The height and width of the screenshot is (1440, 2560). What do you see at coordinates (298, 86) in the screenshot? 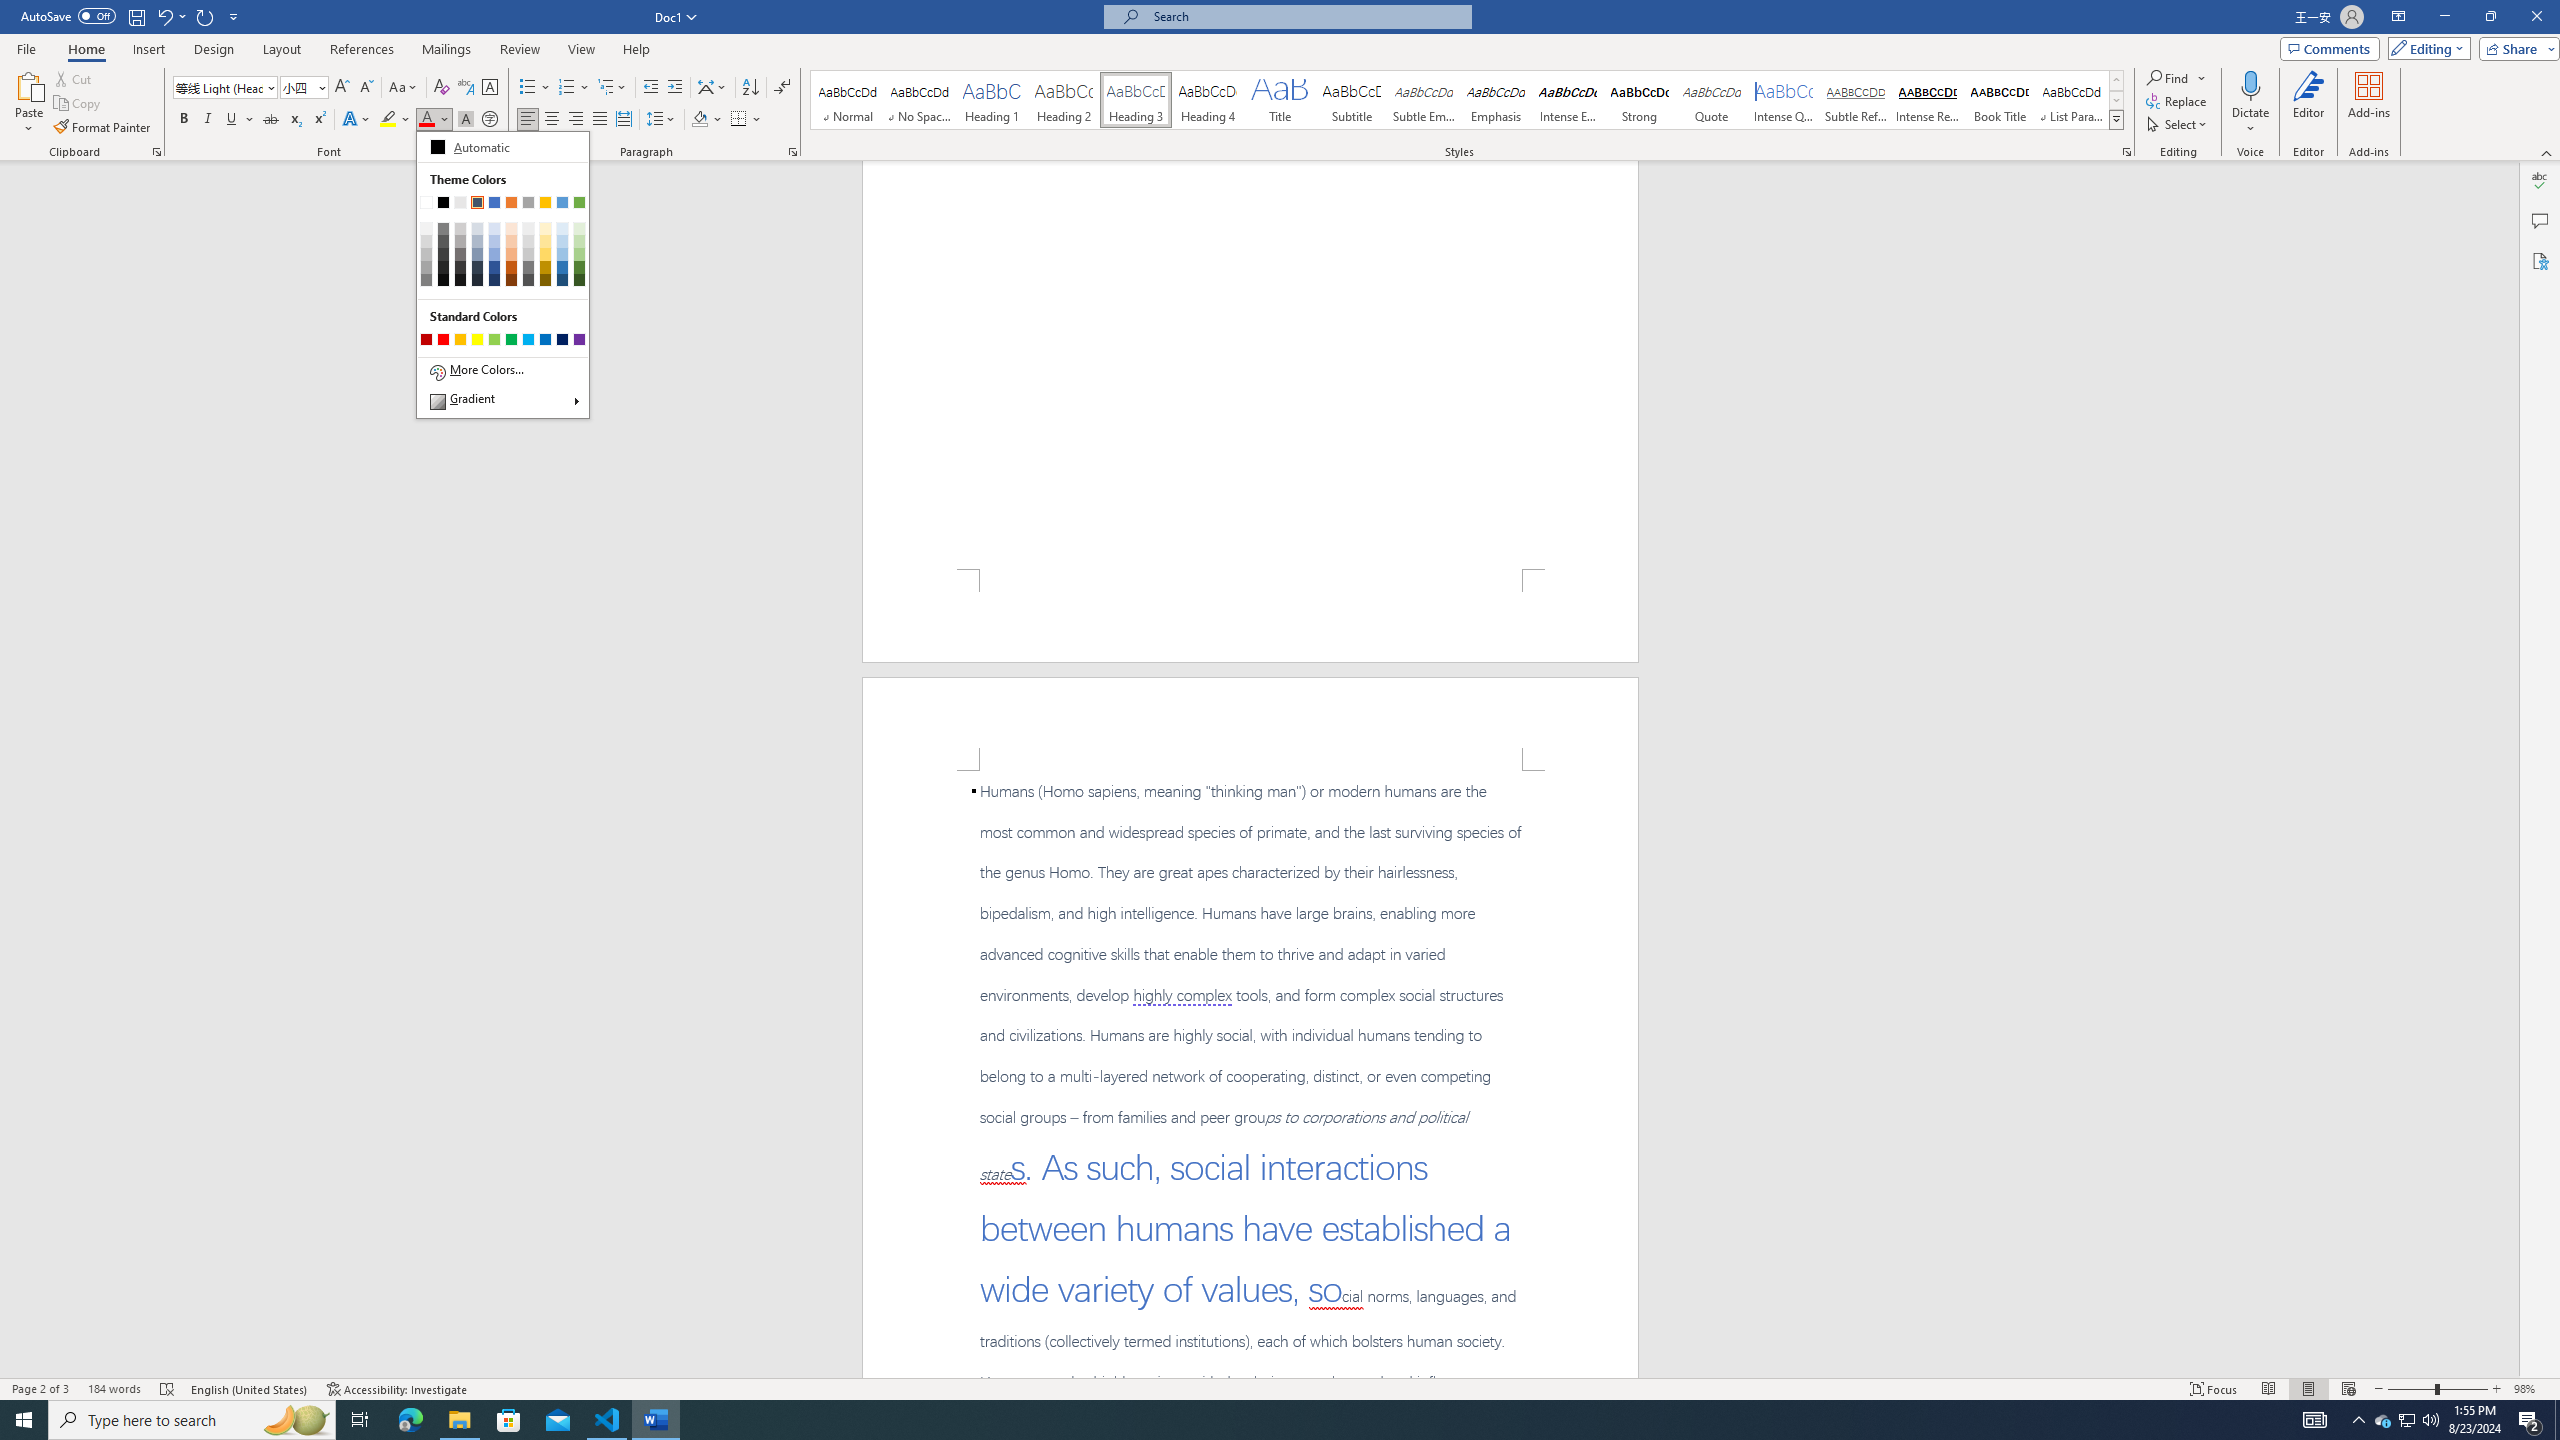
I see `Font Size` at bounding box center [298, 86].